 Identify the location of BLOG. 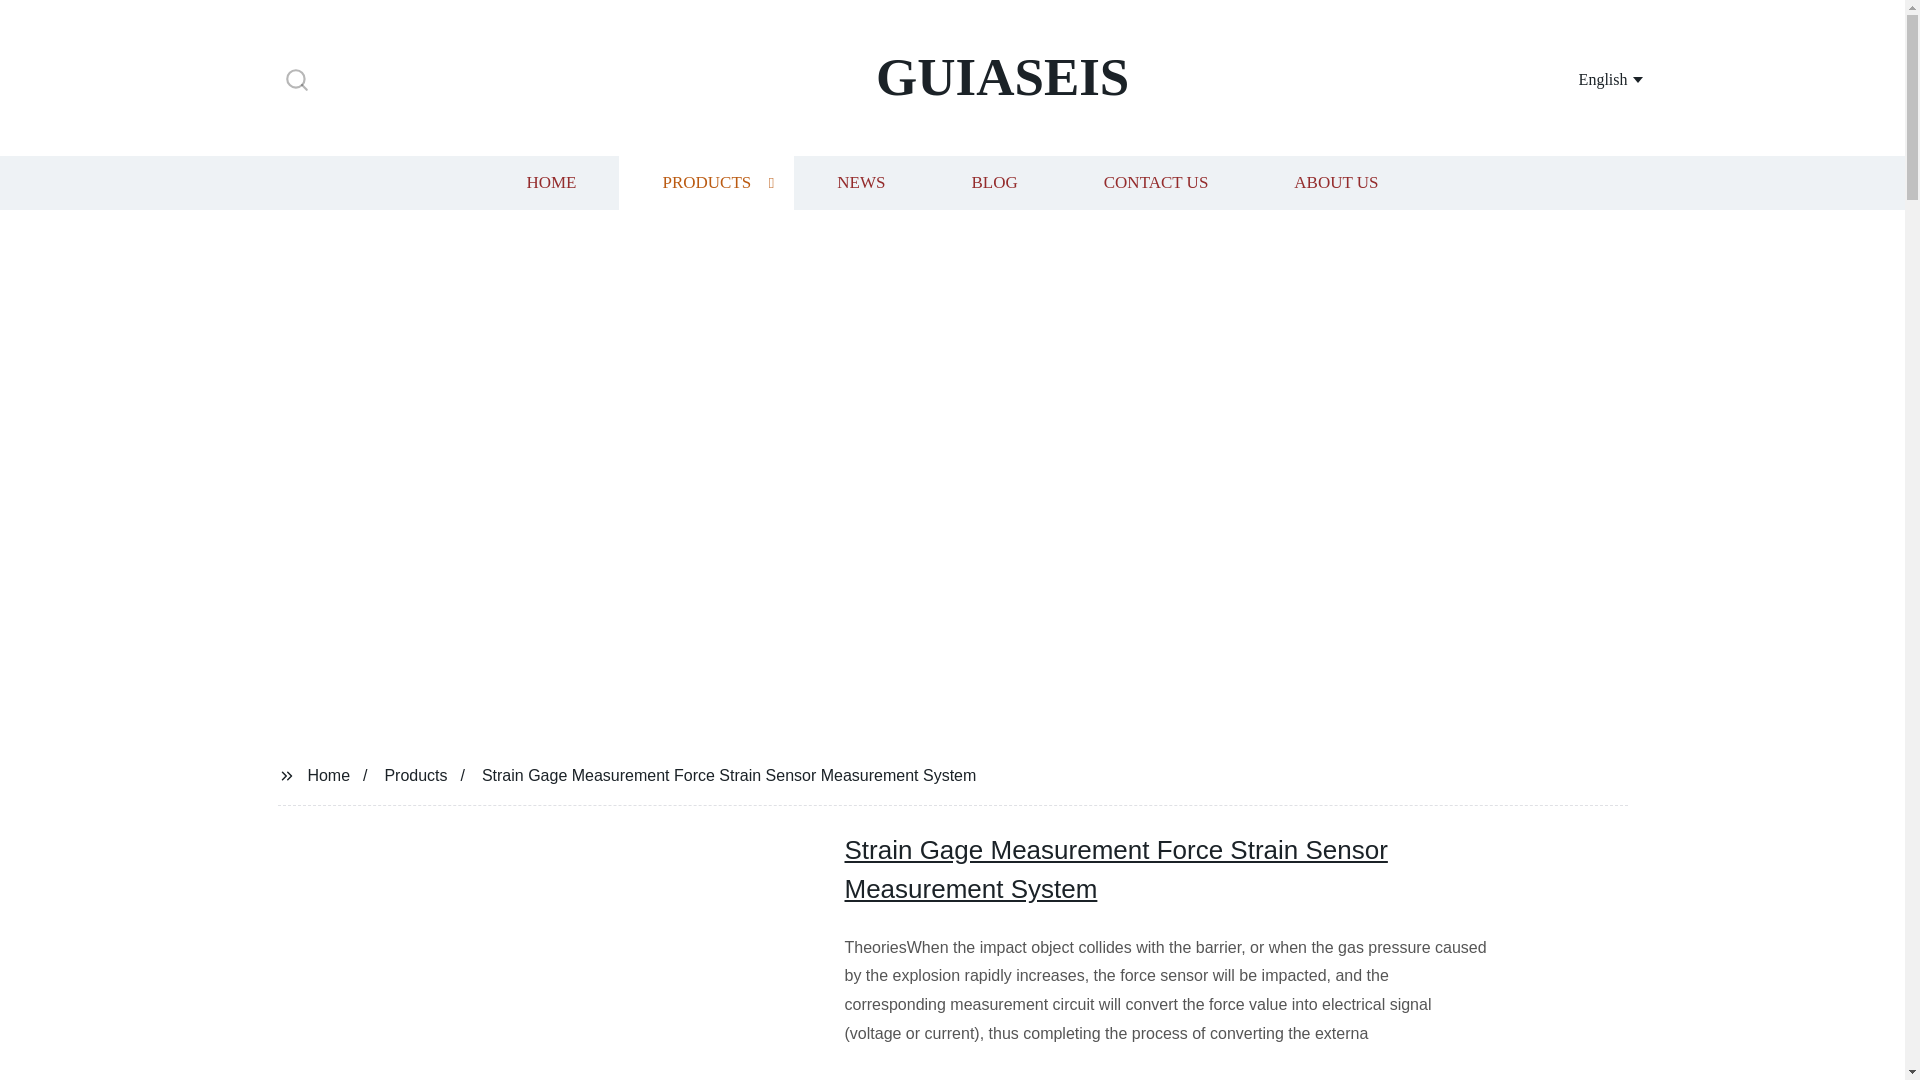
(993, 182).